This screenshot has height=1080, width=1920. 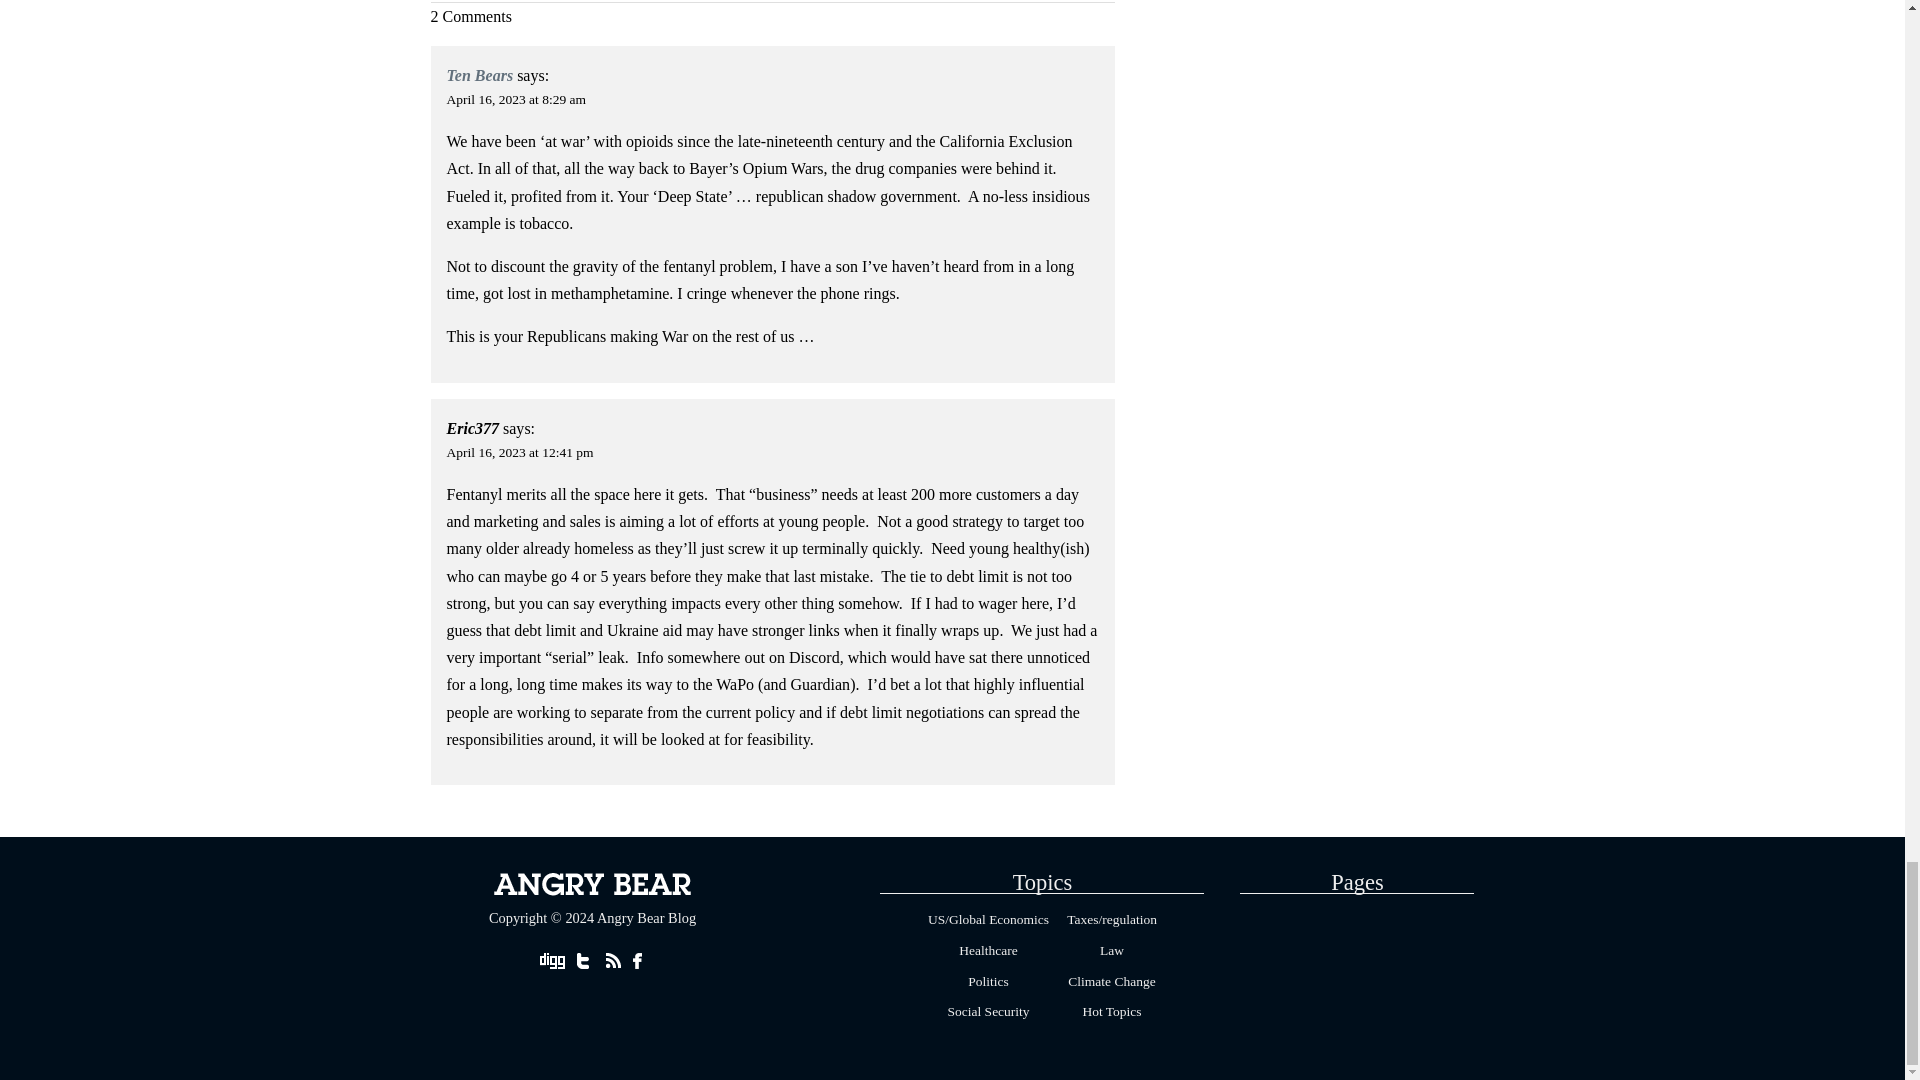 What do you see at coordinates (480, 75) in the screenshot?
I see `Ten Bears` at bounding box center [480, 75].